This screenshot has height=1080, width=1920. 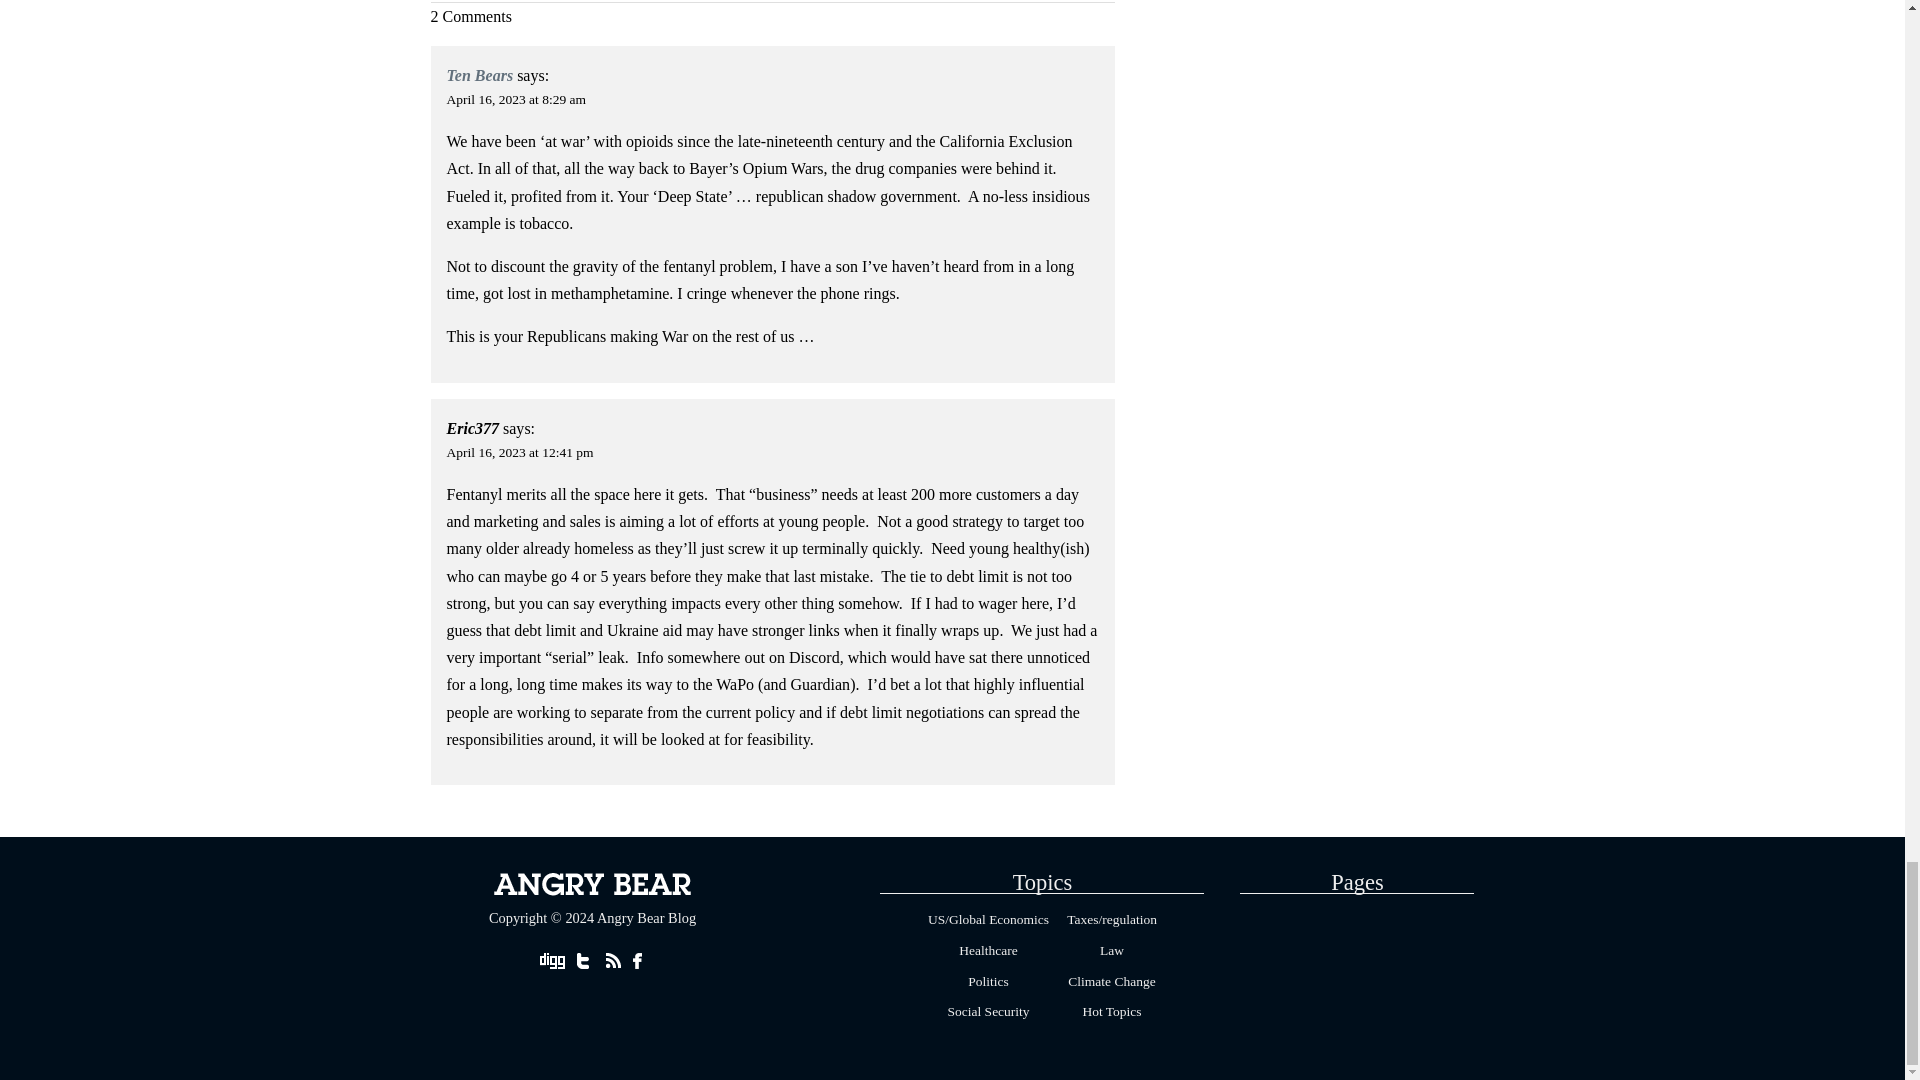 What do you see at coordinates (480, 75) in the screenshot?
I see `Ten Bears` at bounding box center [480, 75].